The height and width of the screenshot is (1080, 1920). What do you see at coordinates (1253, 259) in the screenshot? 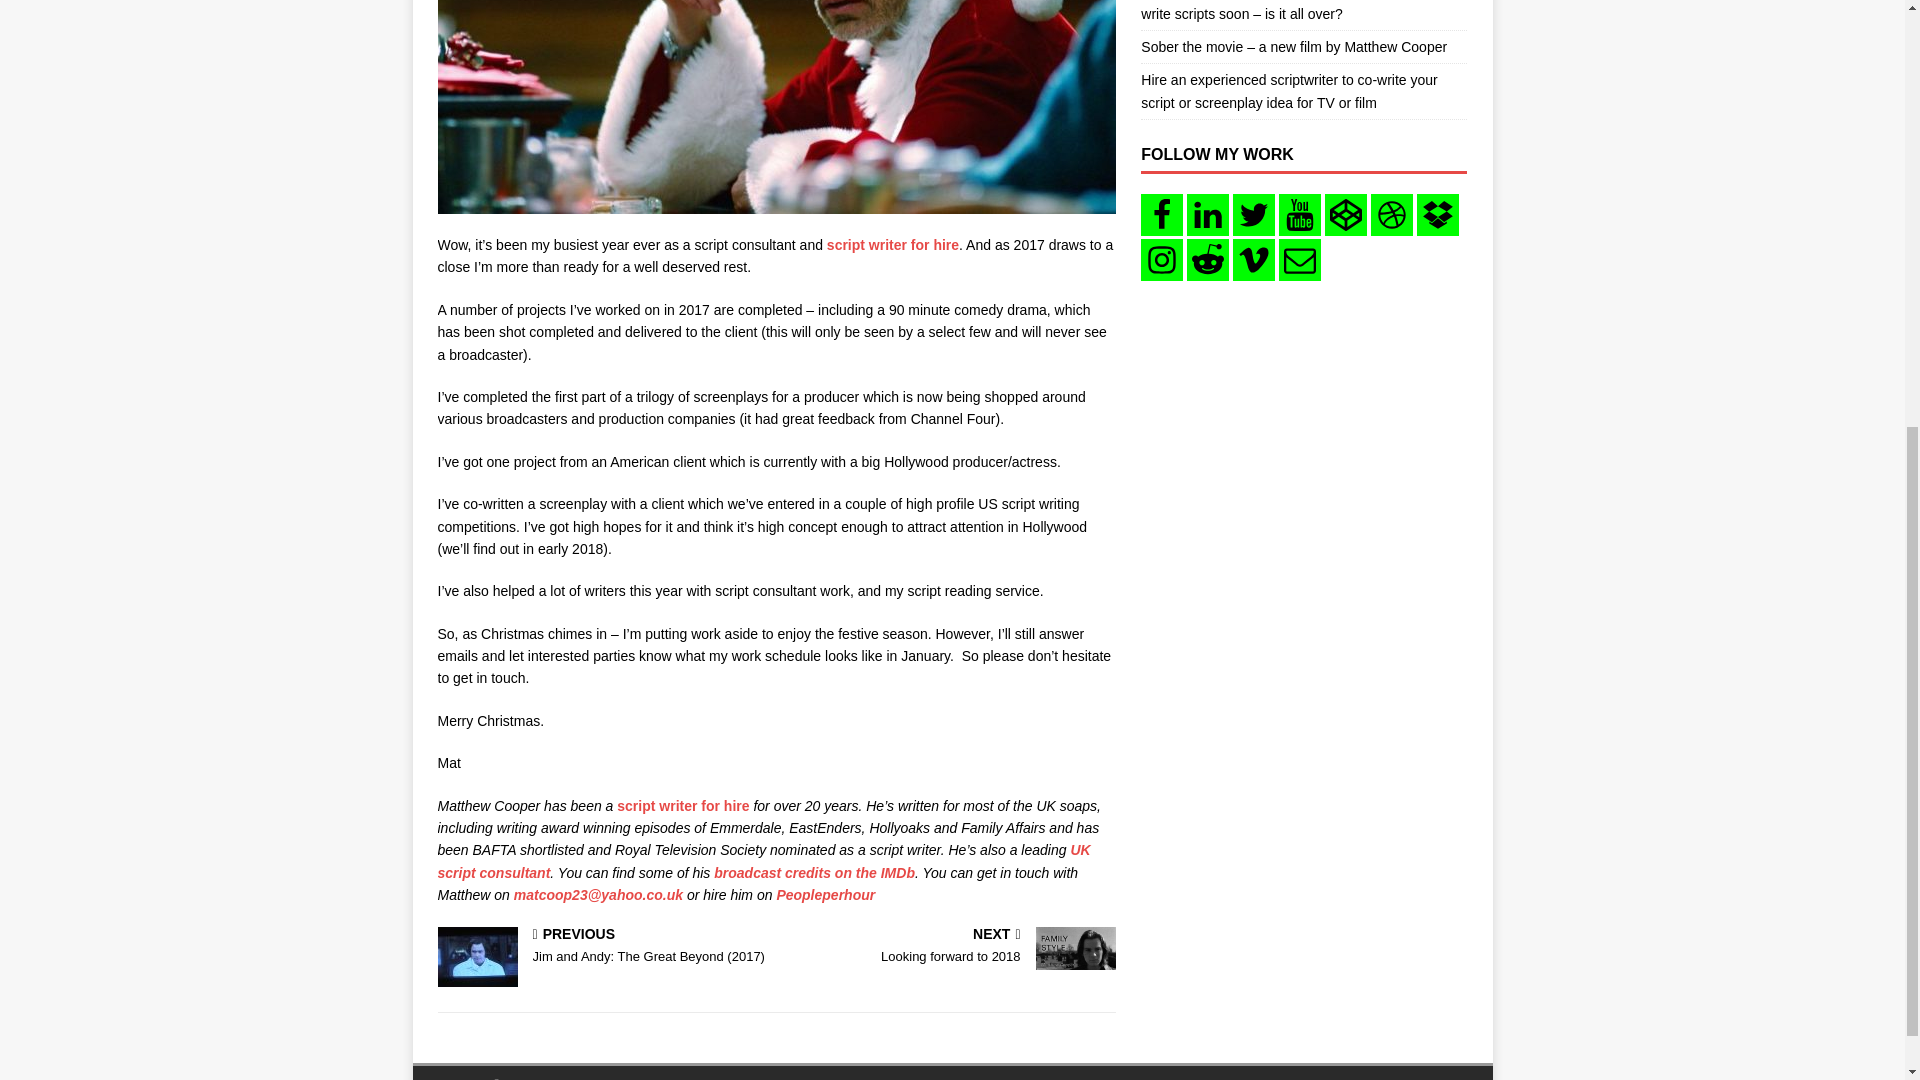
I see `Vimeo` at bounding box center [1253, 259].